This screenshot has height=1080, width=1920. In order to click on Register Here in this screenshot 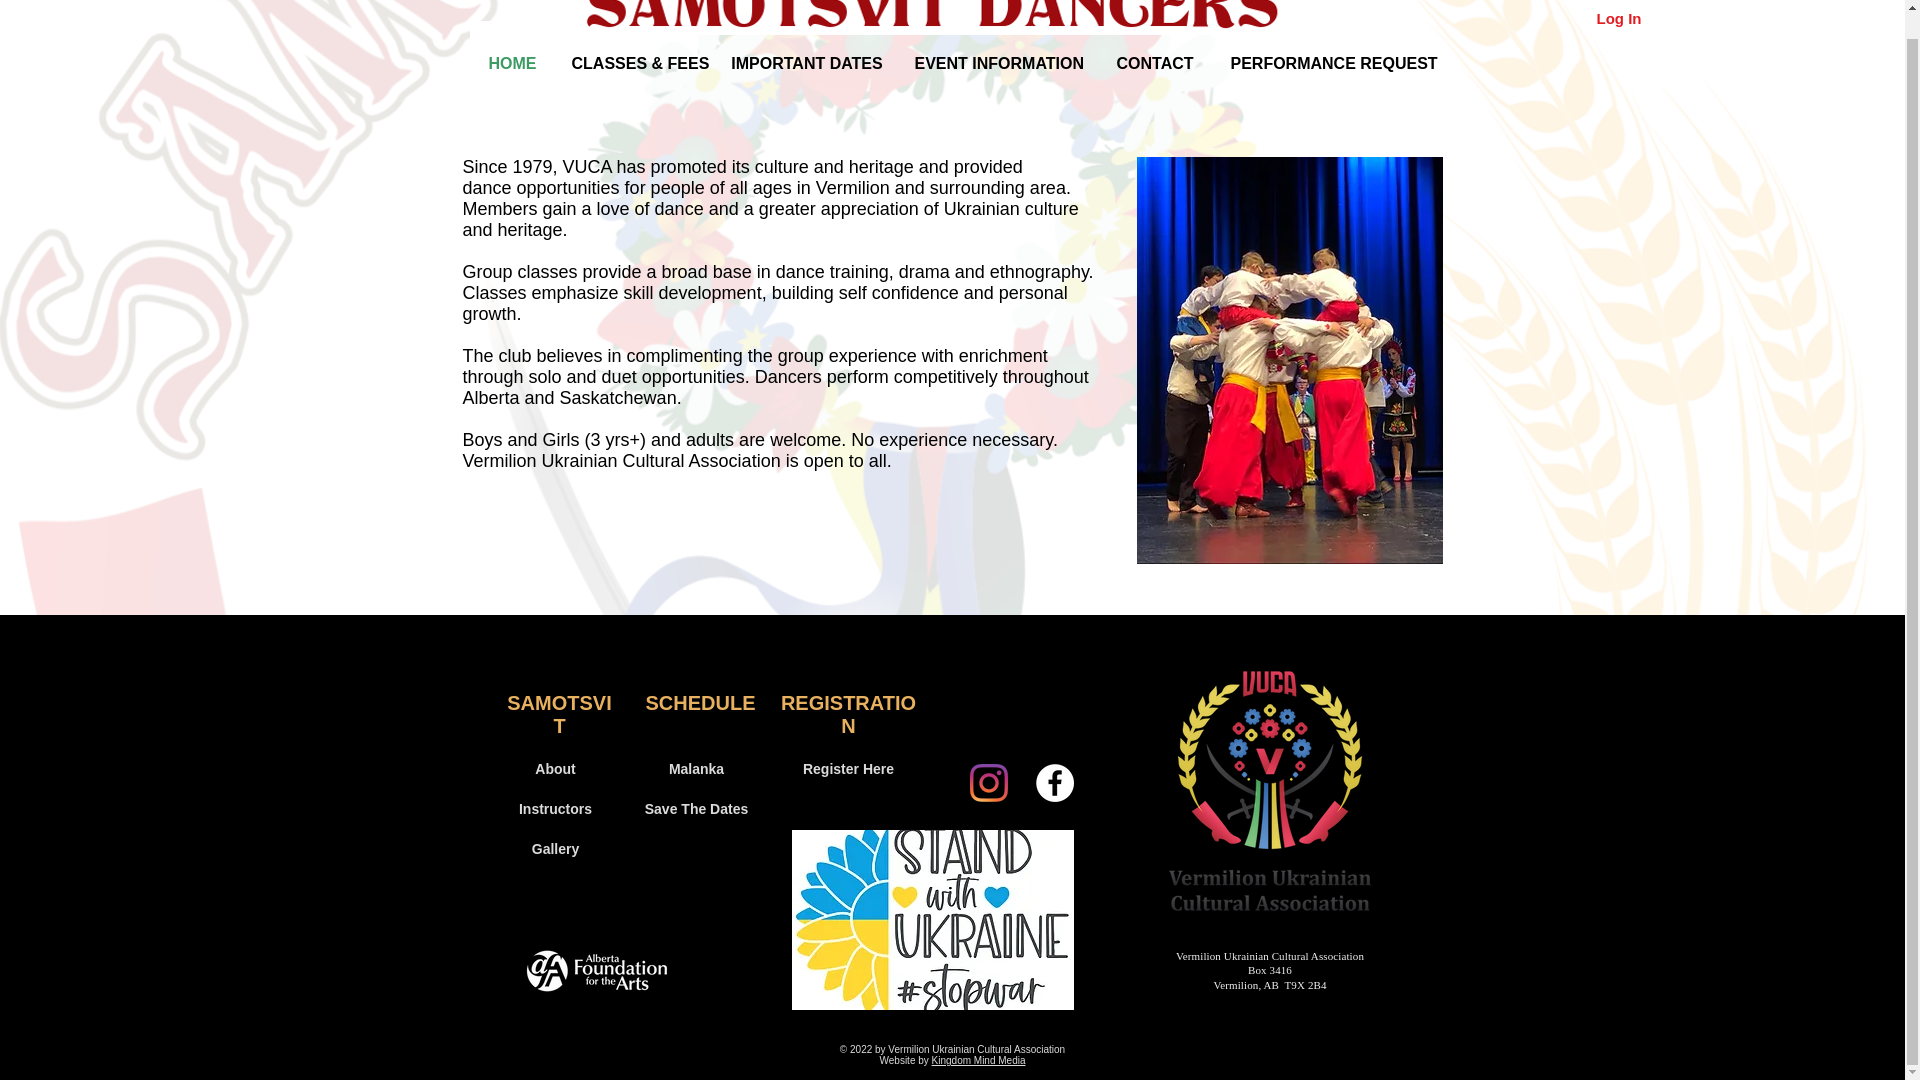, I will do `click(848, 769)`.